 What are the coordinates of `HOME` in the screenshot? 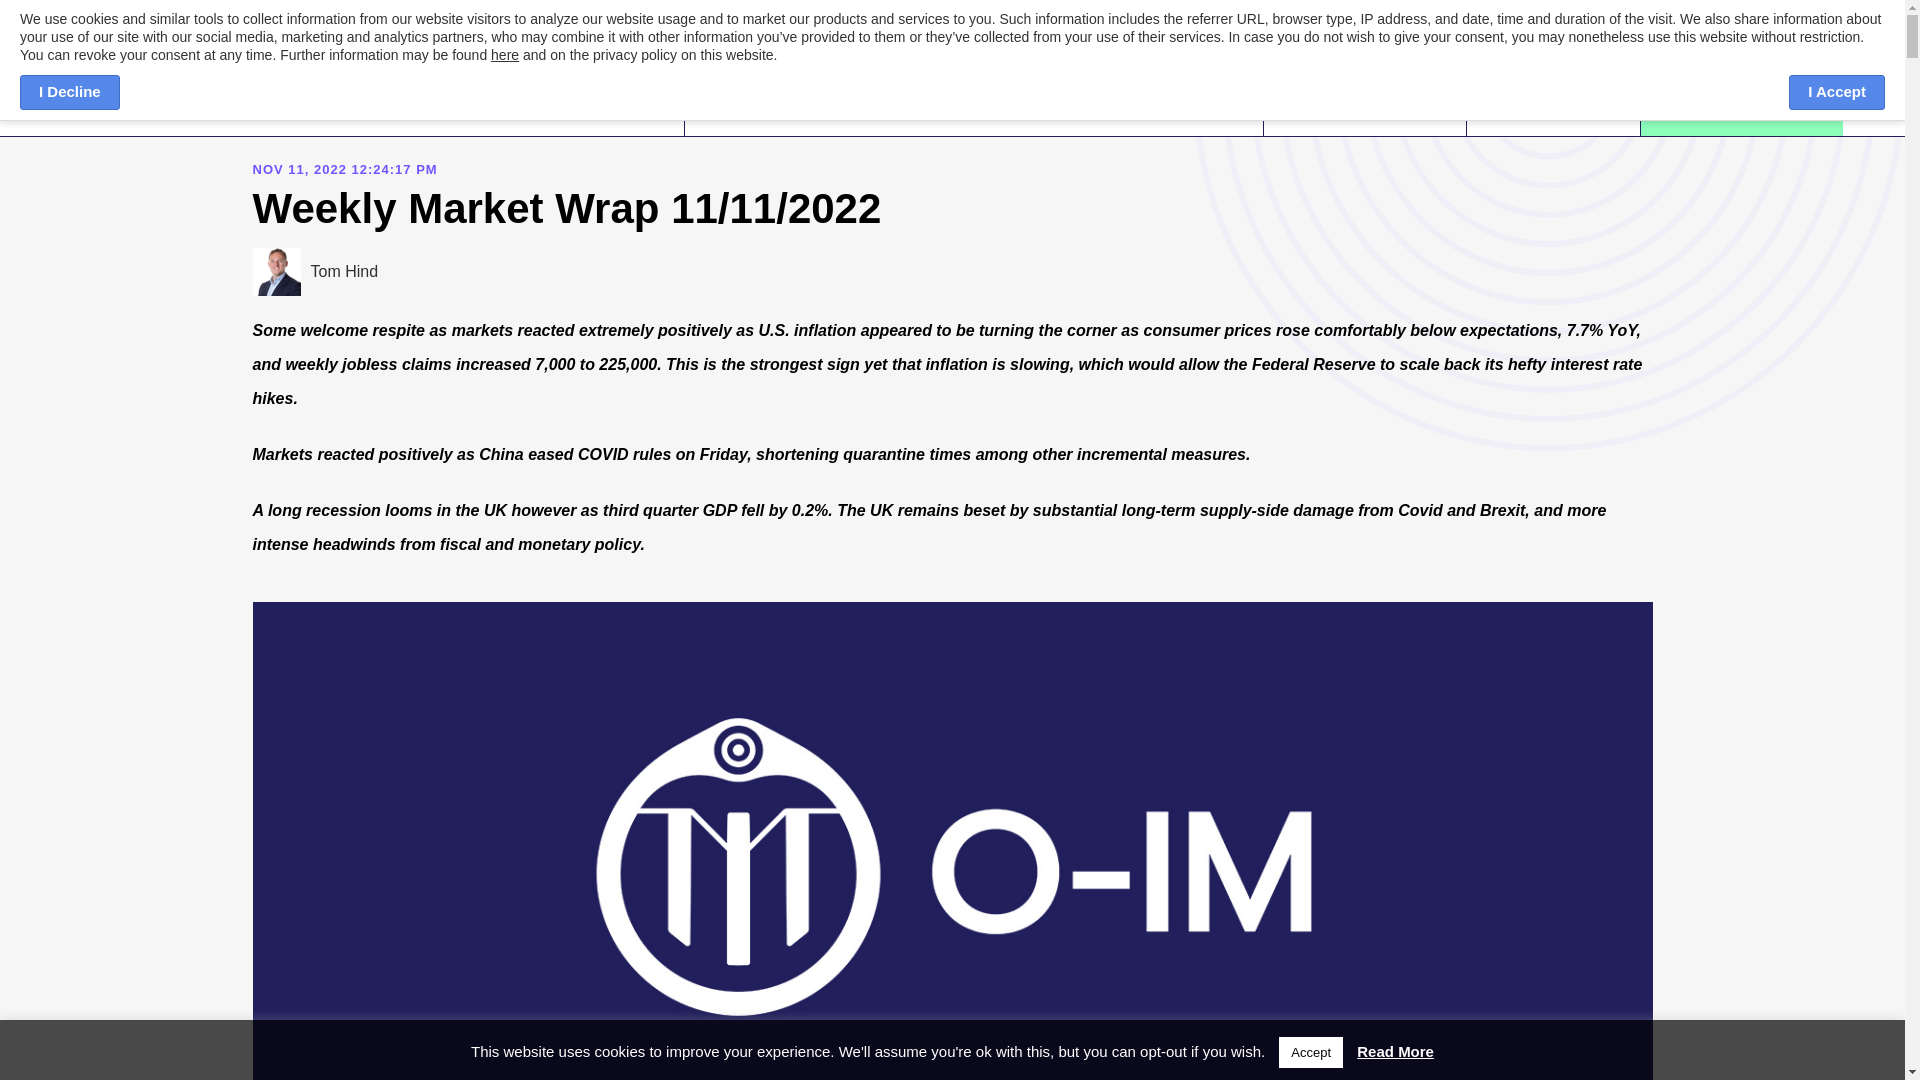 It's located at (727, 80).